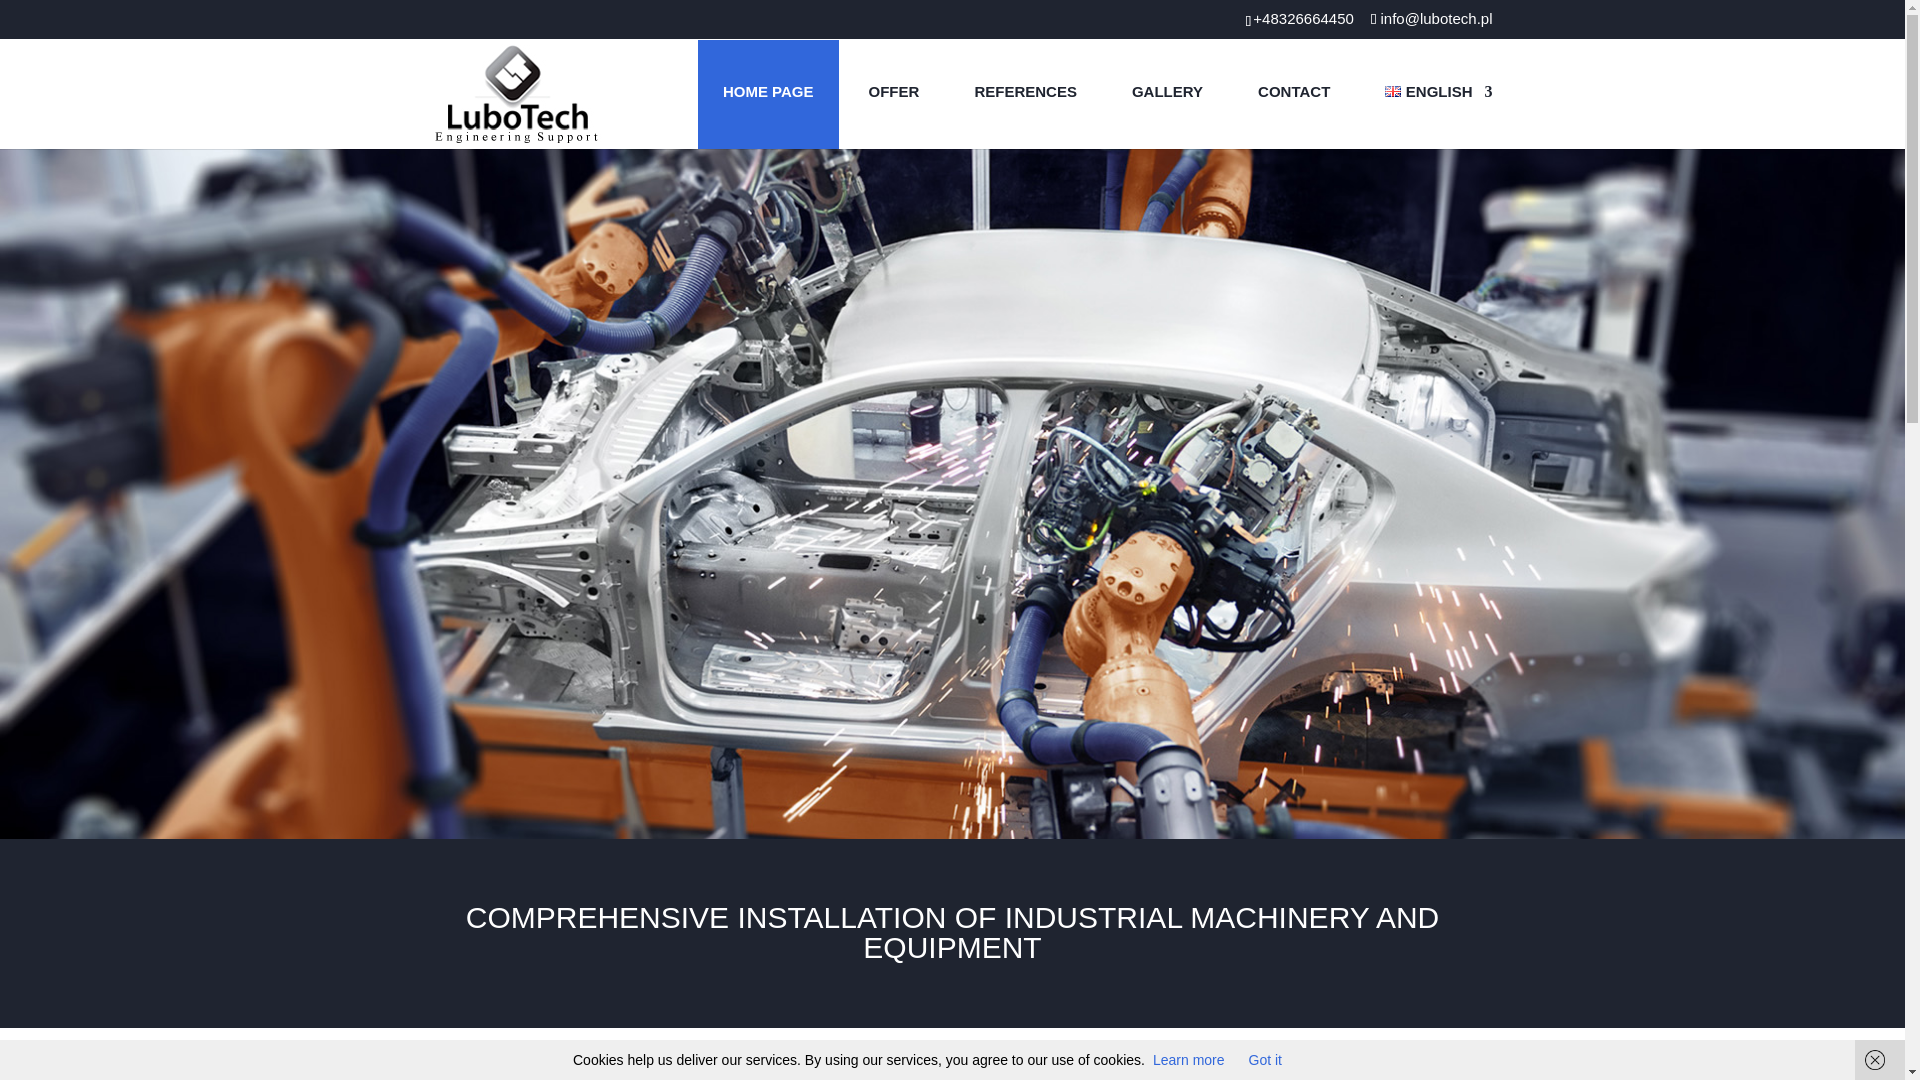  What do you see at coordinates (1425, 94) in the screenshot?
I see `ENGLISH` at bounding box center [1425, 94].